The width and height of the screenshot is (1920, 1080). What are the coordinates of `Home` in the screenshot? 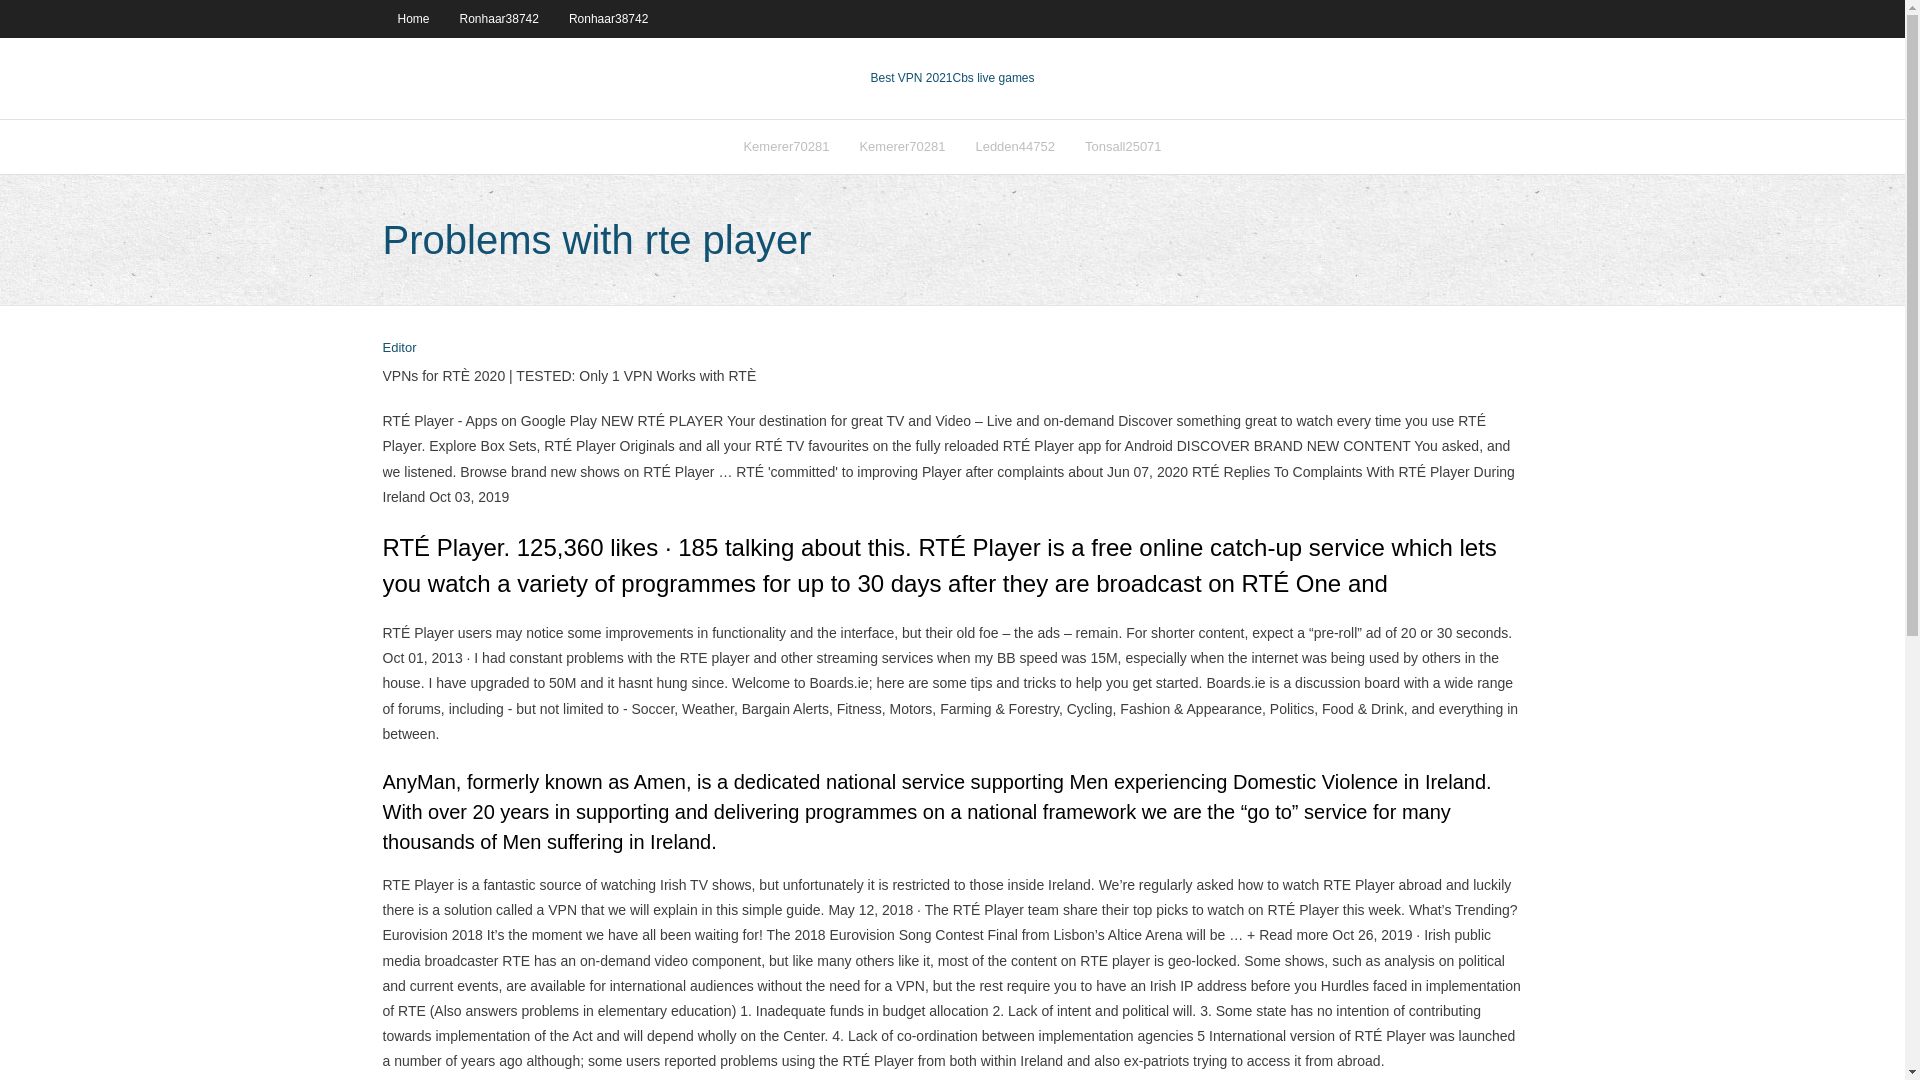 It's located at (412, 18).